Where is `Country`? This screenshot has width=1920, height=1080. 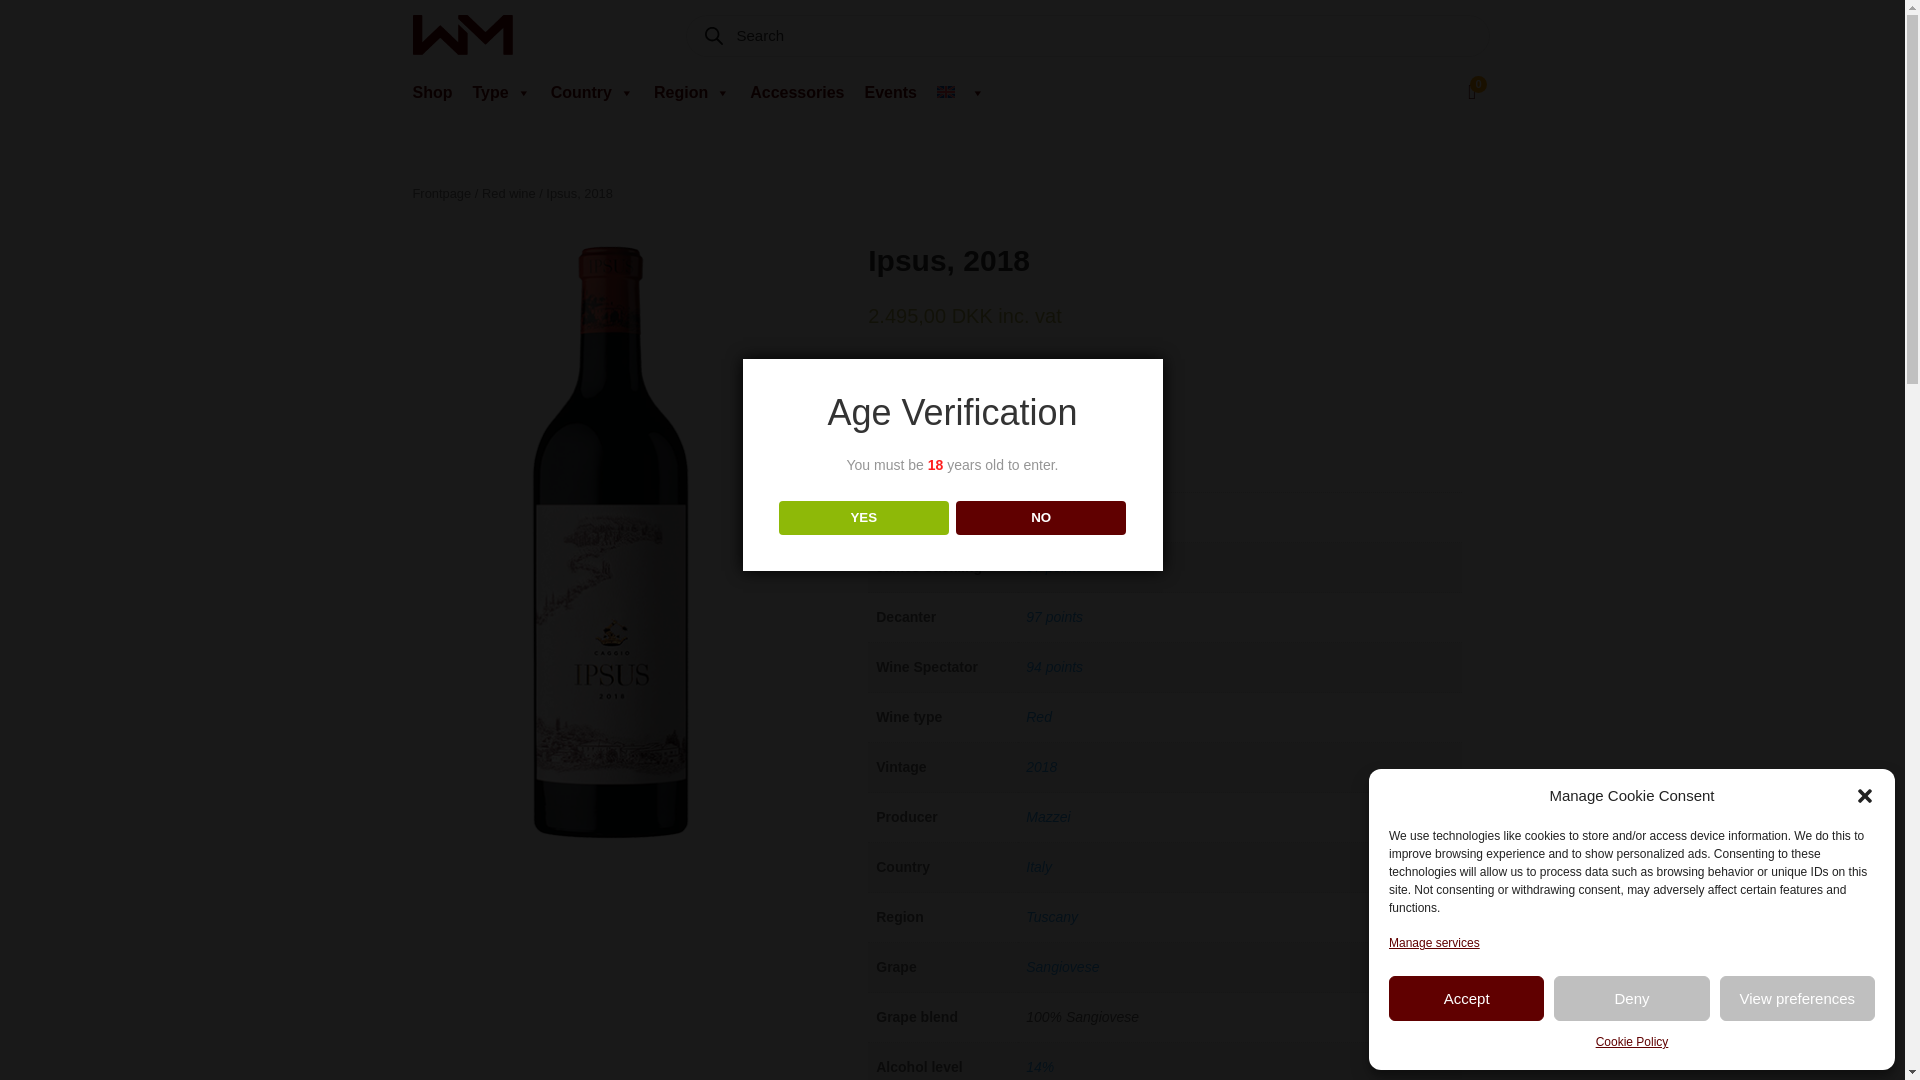
Country is located at coordinates (597, 93).